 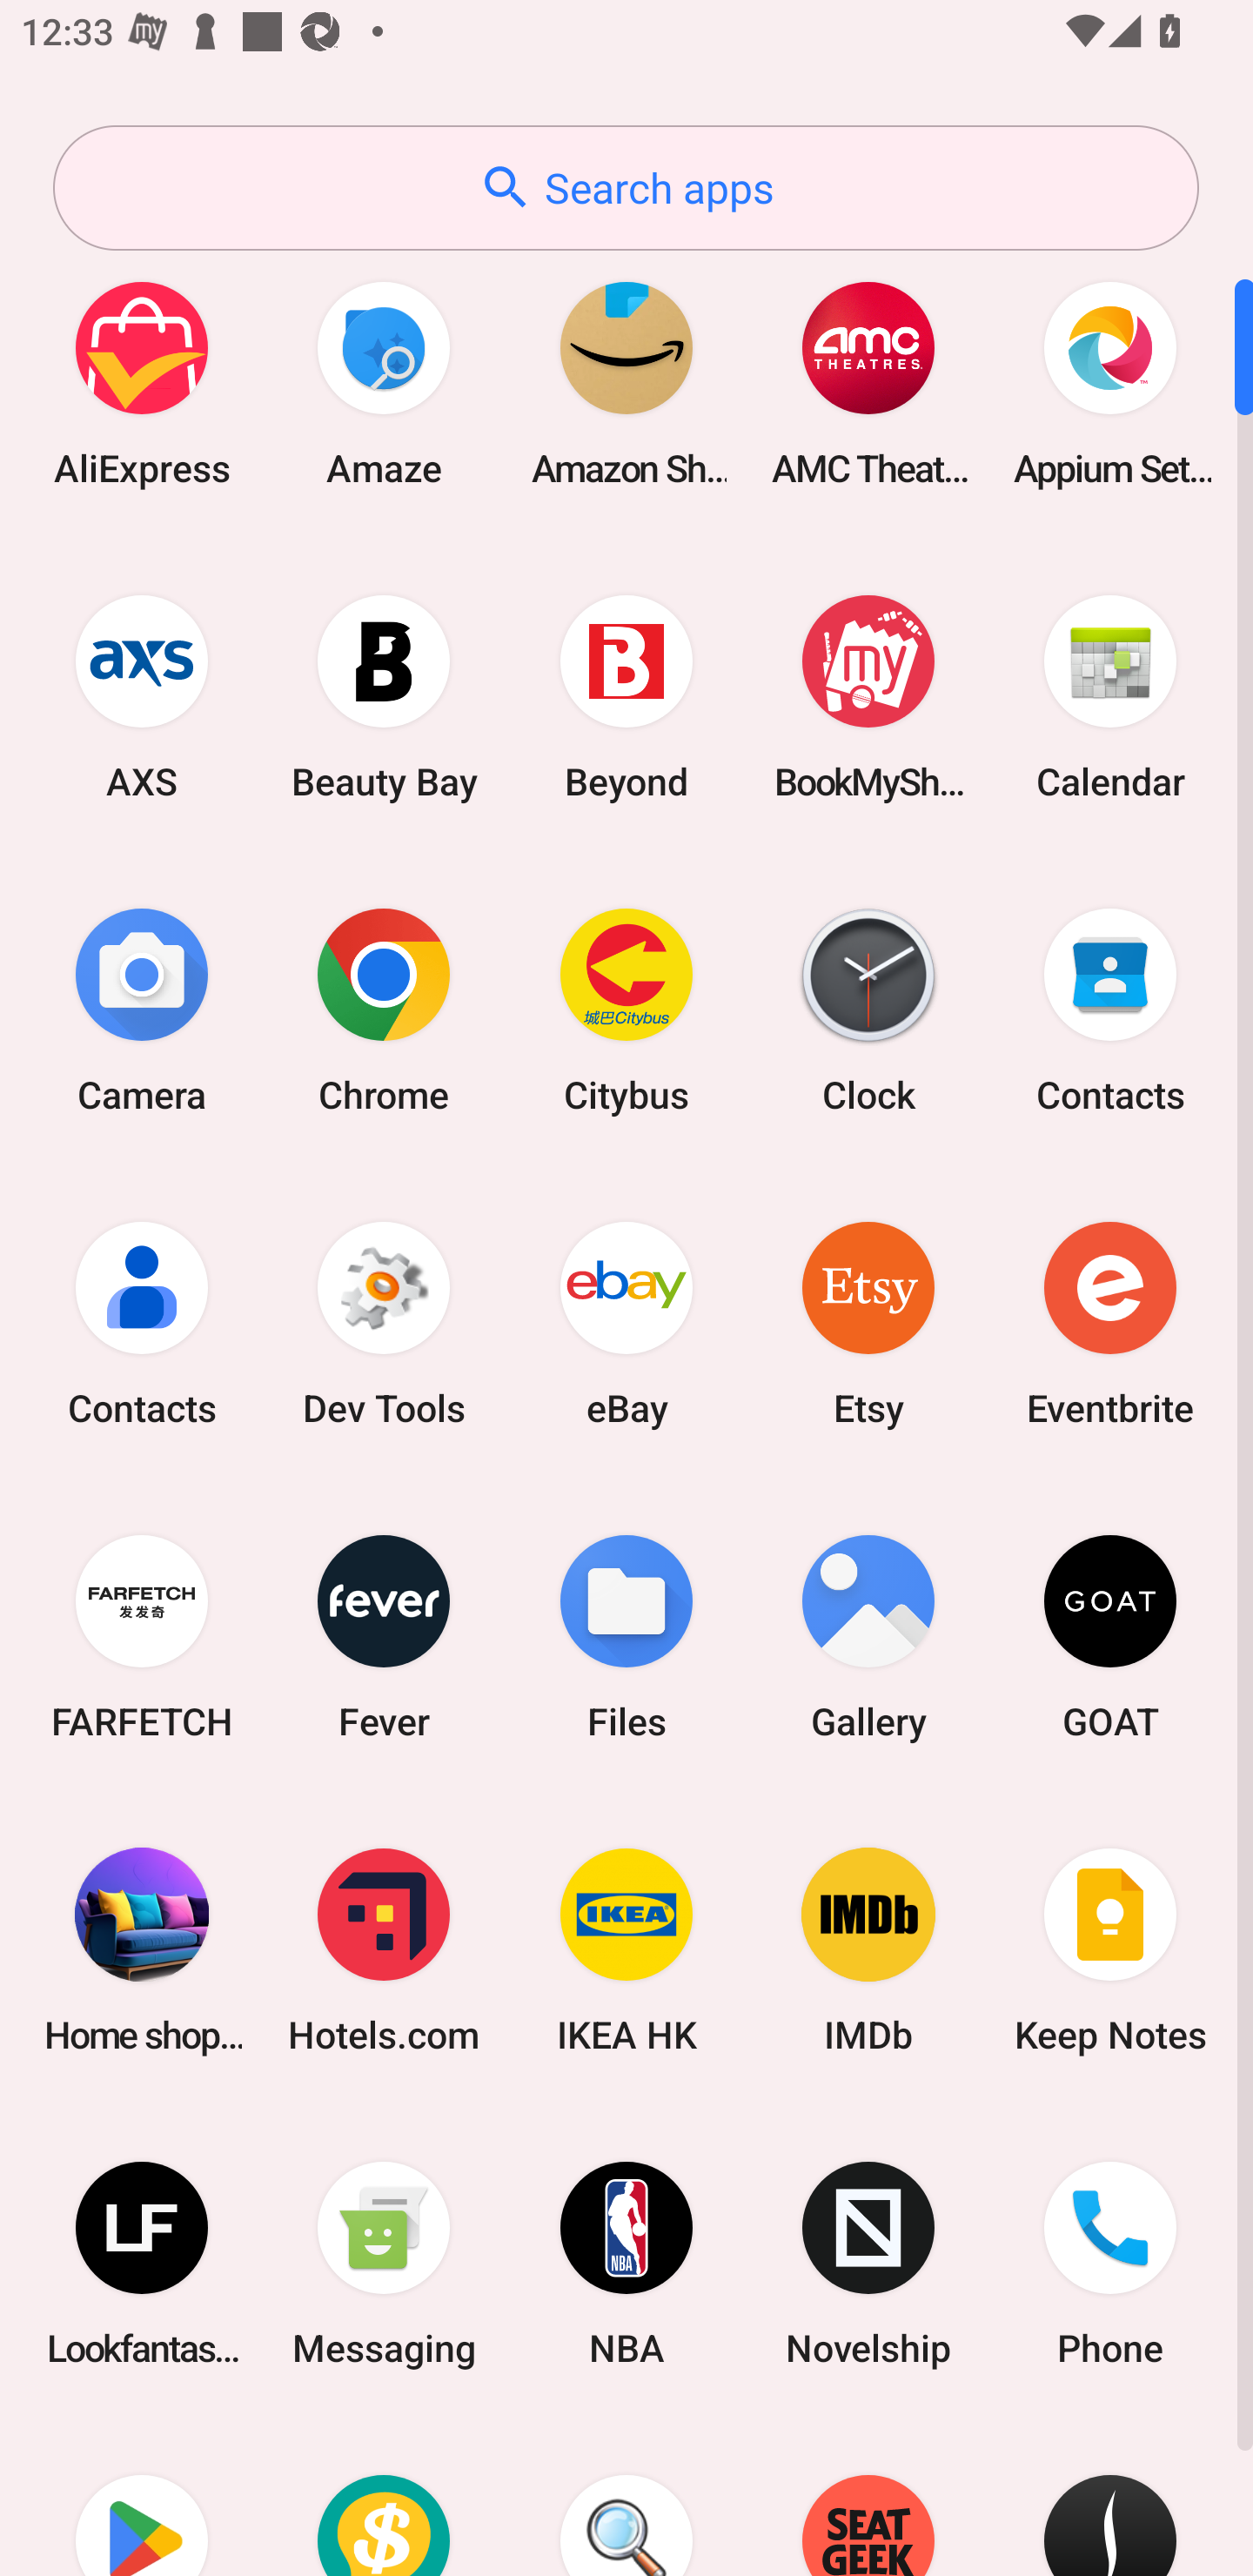 What do you see at coordinates (1110, 2264) in the screenshot?
I see `Phone` at bounding box center [1110, 2264].